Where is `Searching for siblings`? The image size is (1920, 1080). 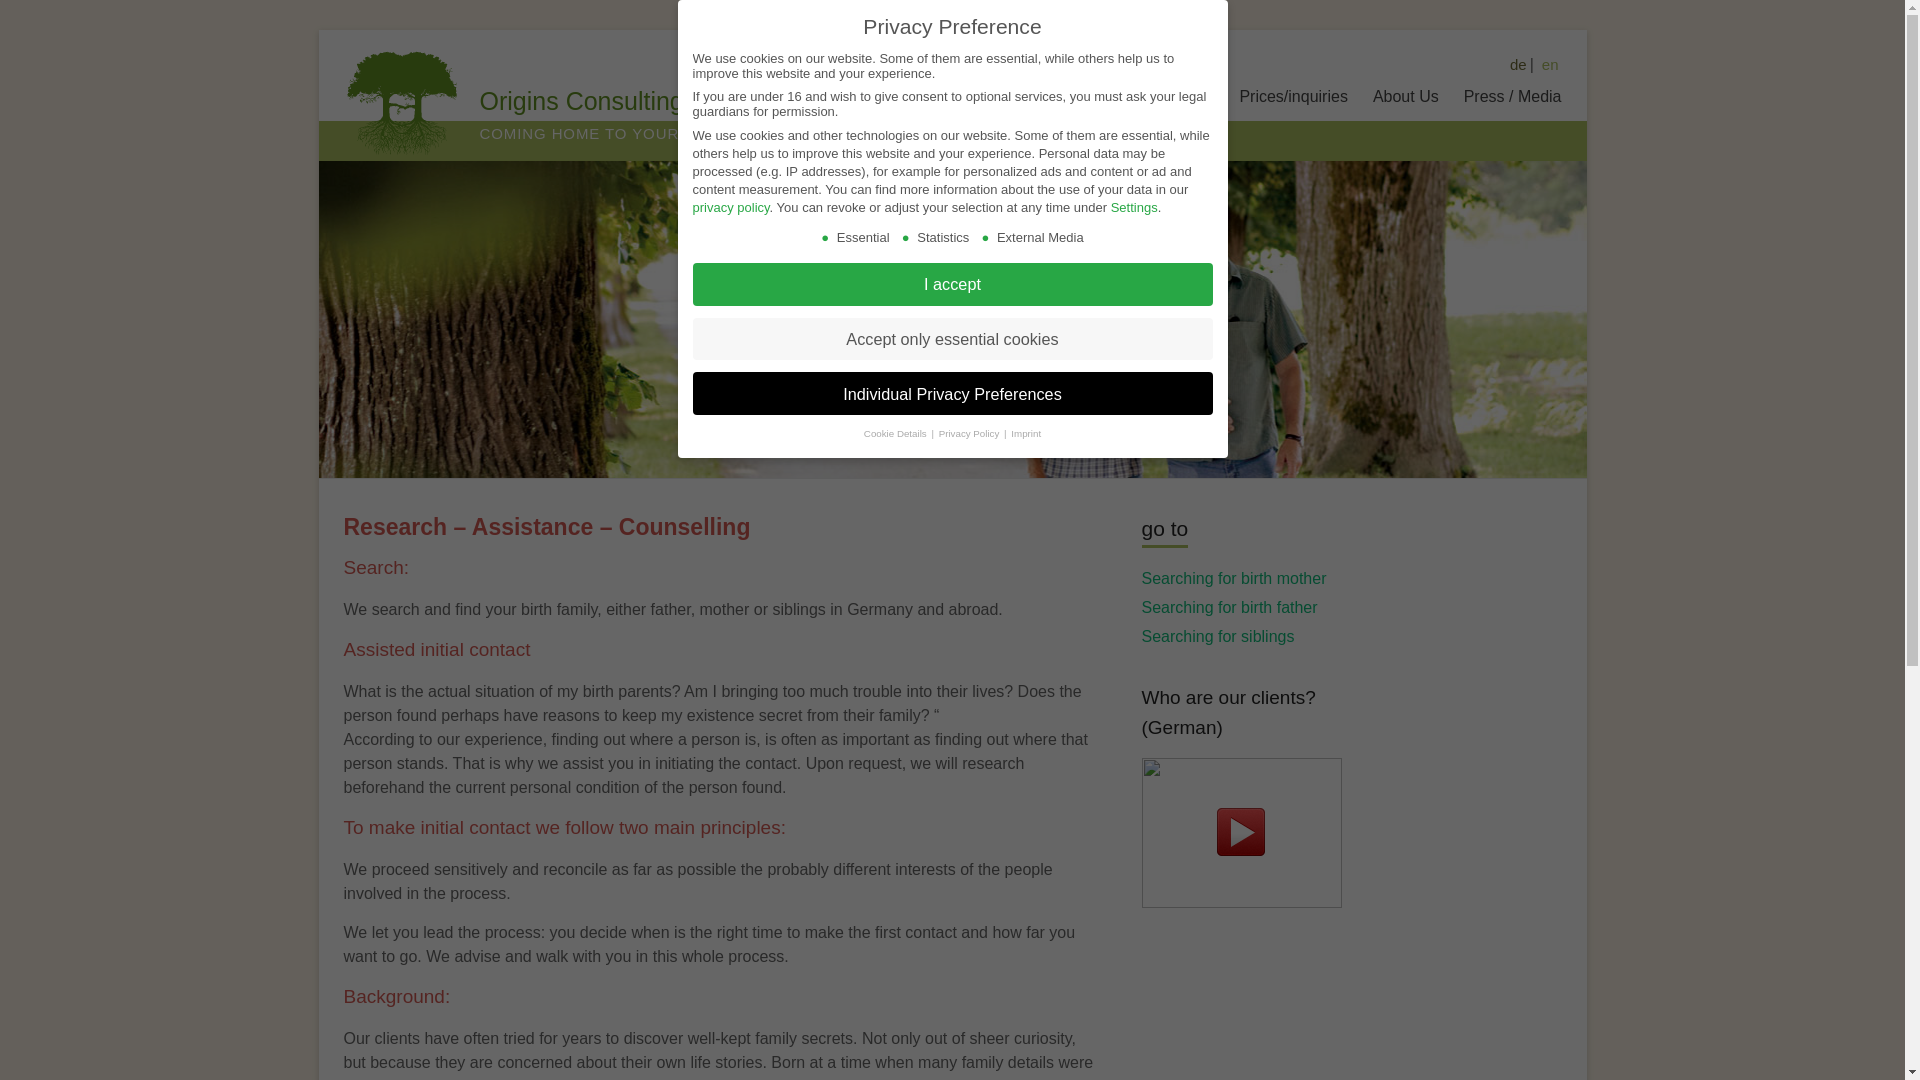
Searching for siblings is located at coordinates (1218, 636).